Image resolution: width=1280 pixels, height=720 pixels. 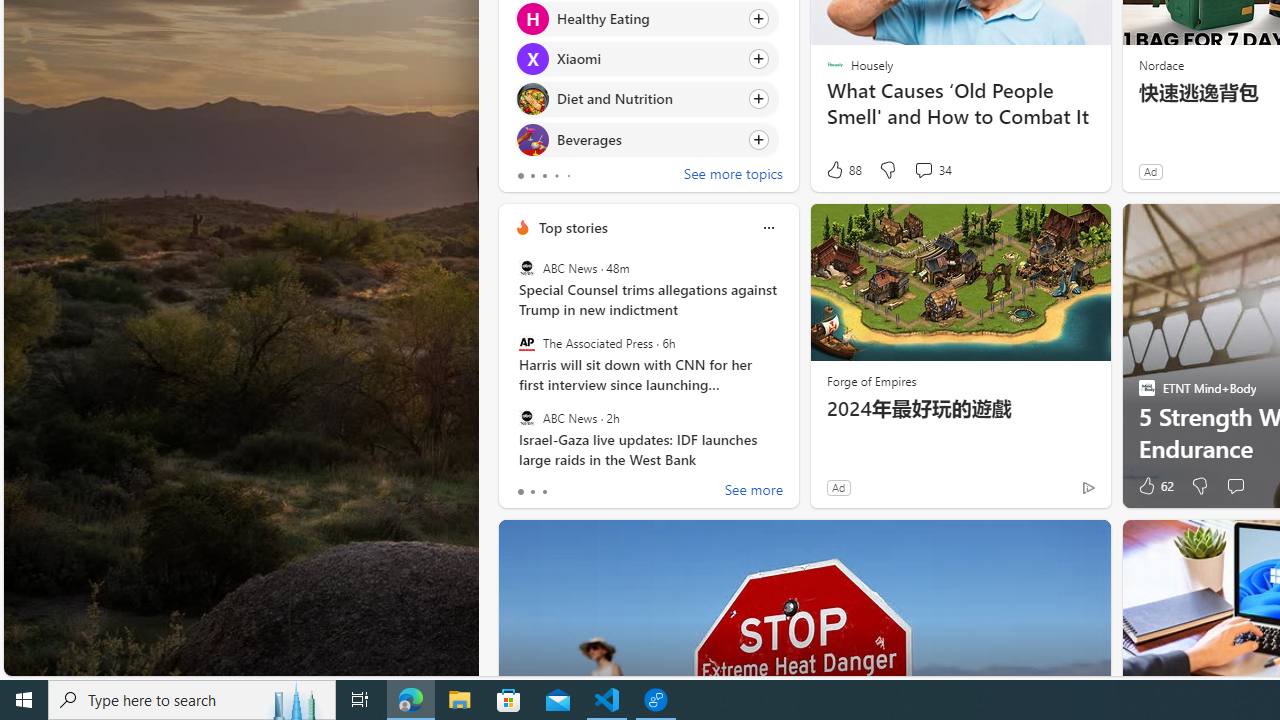 I want to click on Click to follow topic Xiaomi, so click(x=646, y=59).